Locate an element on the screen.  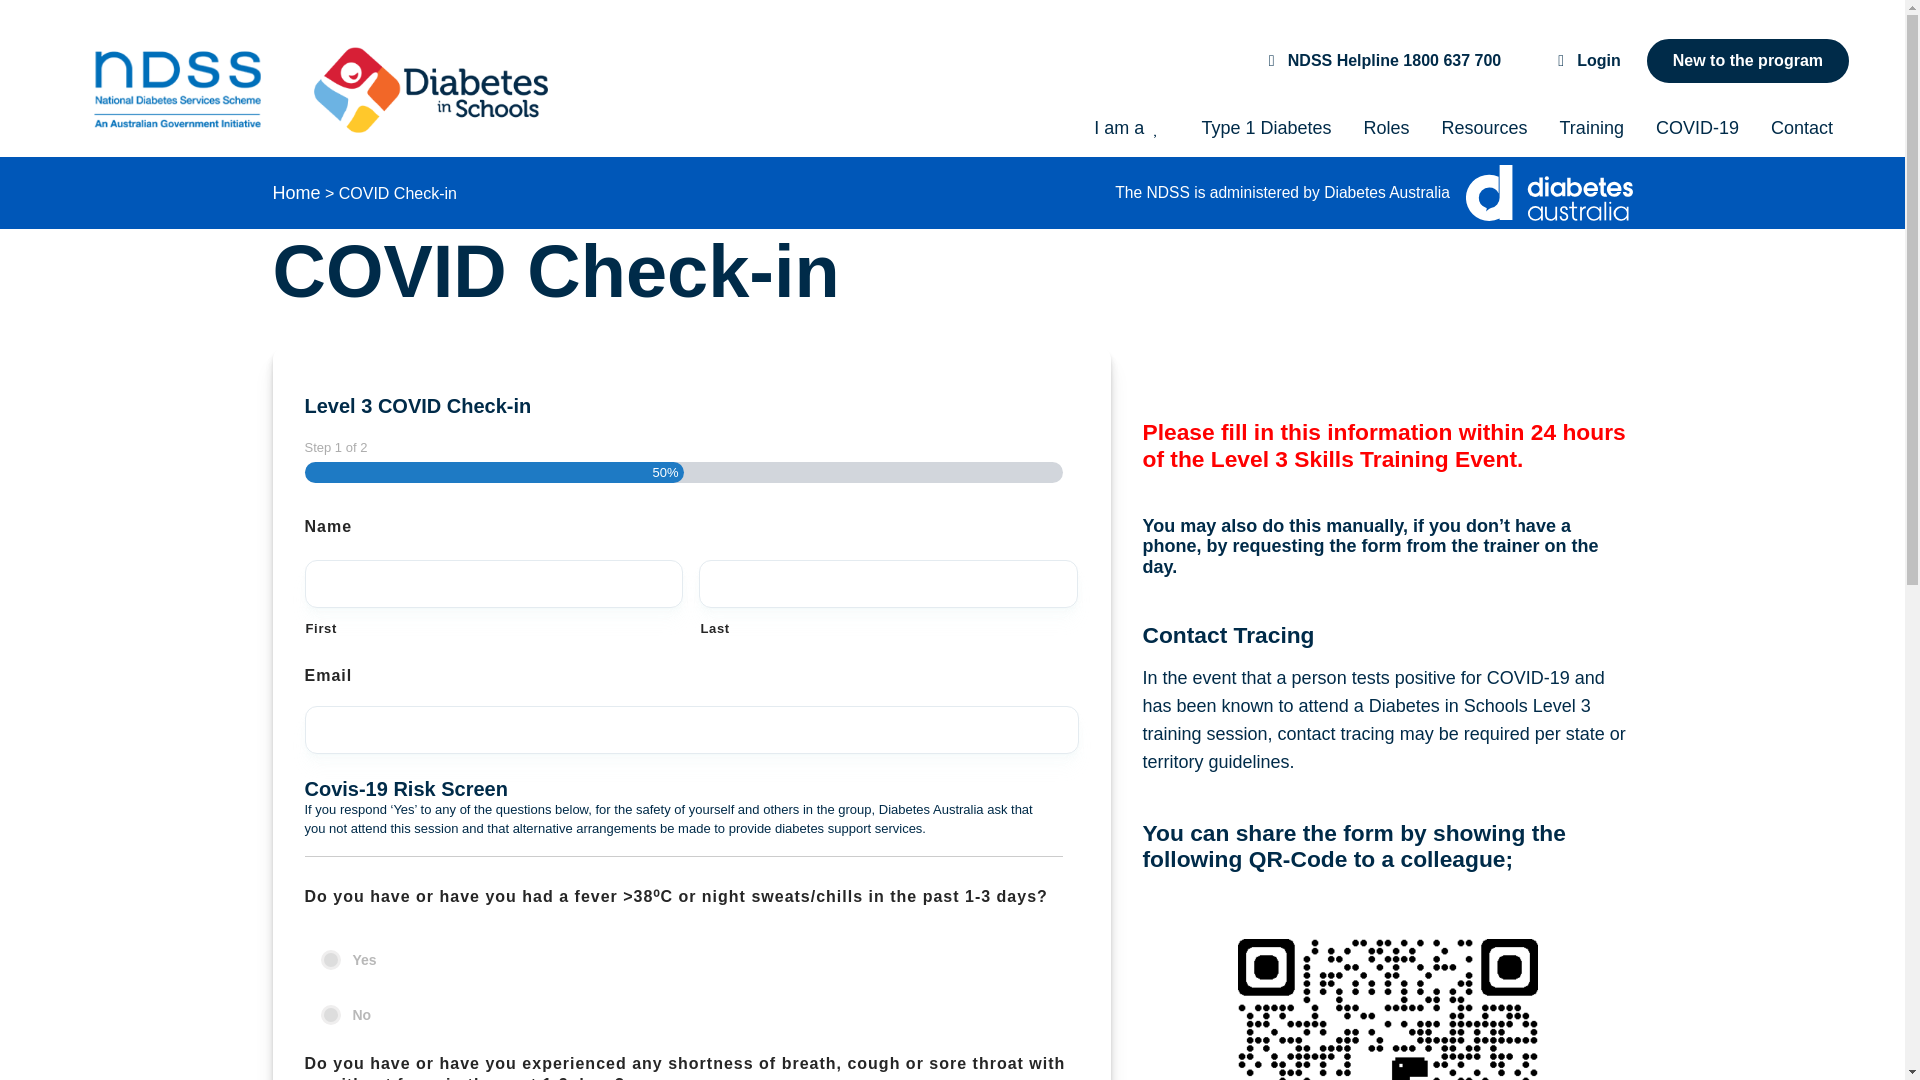
New to the program is located at coordinates (1748, 60).